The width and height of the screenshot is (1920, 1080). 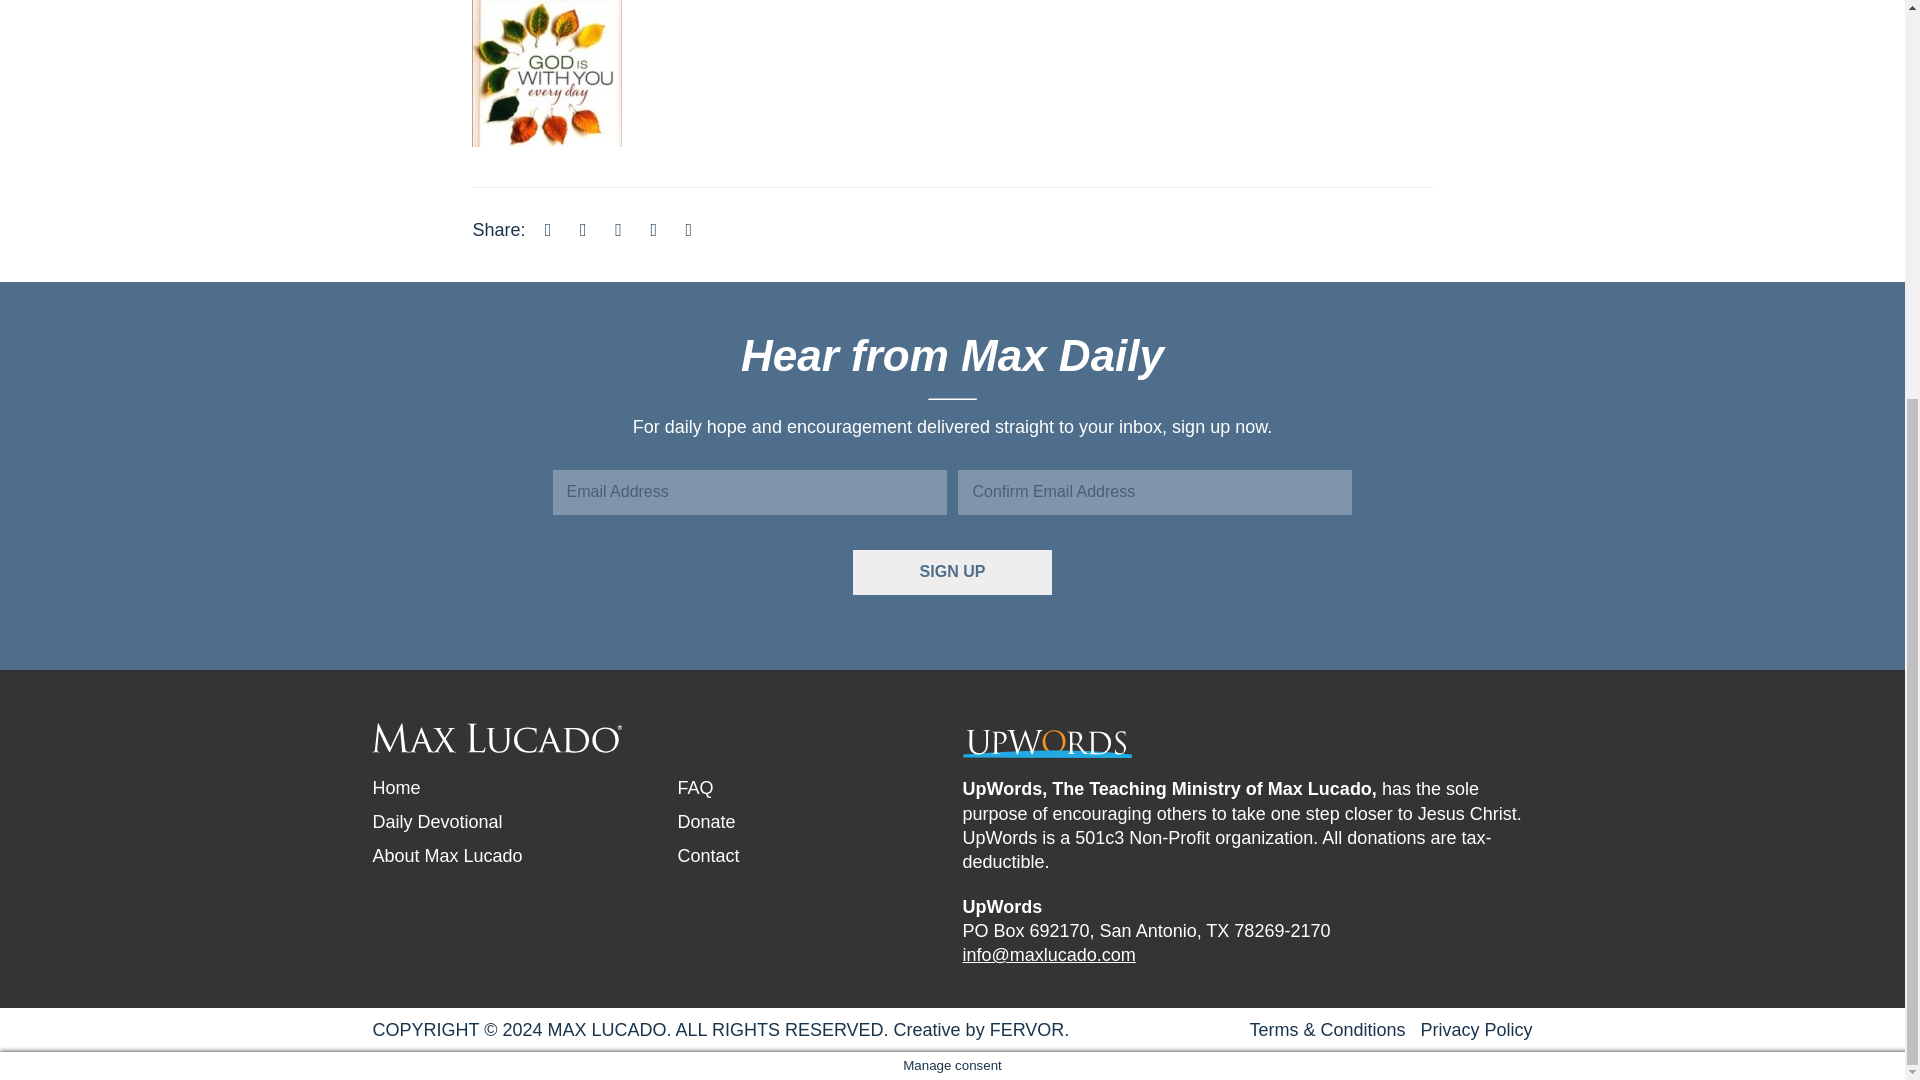 I want to click on Sign Up, so click(x=952, y=572).